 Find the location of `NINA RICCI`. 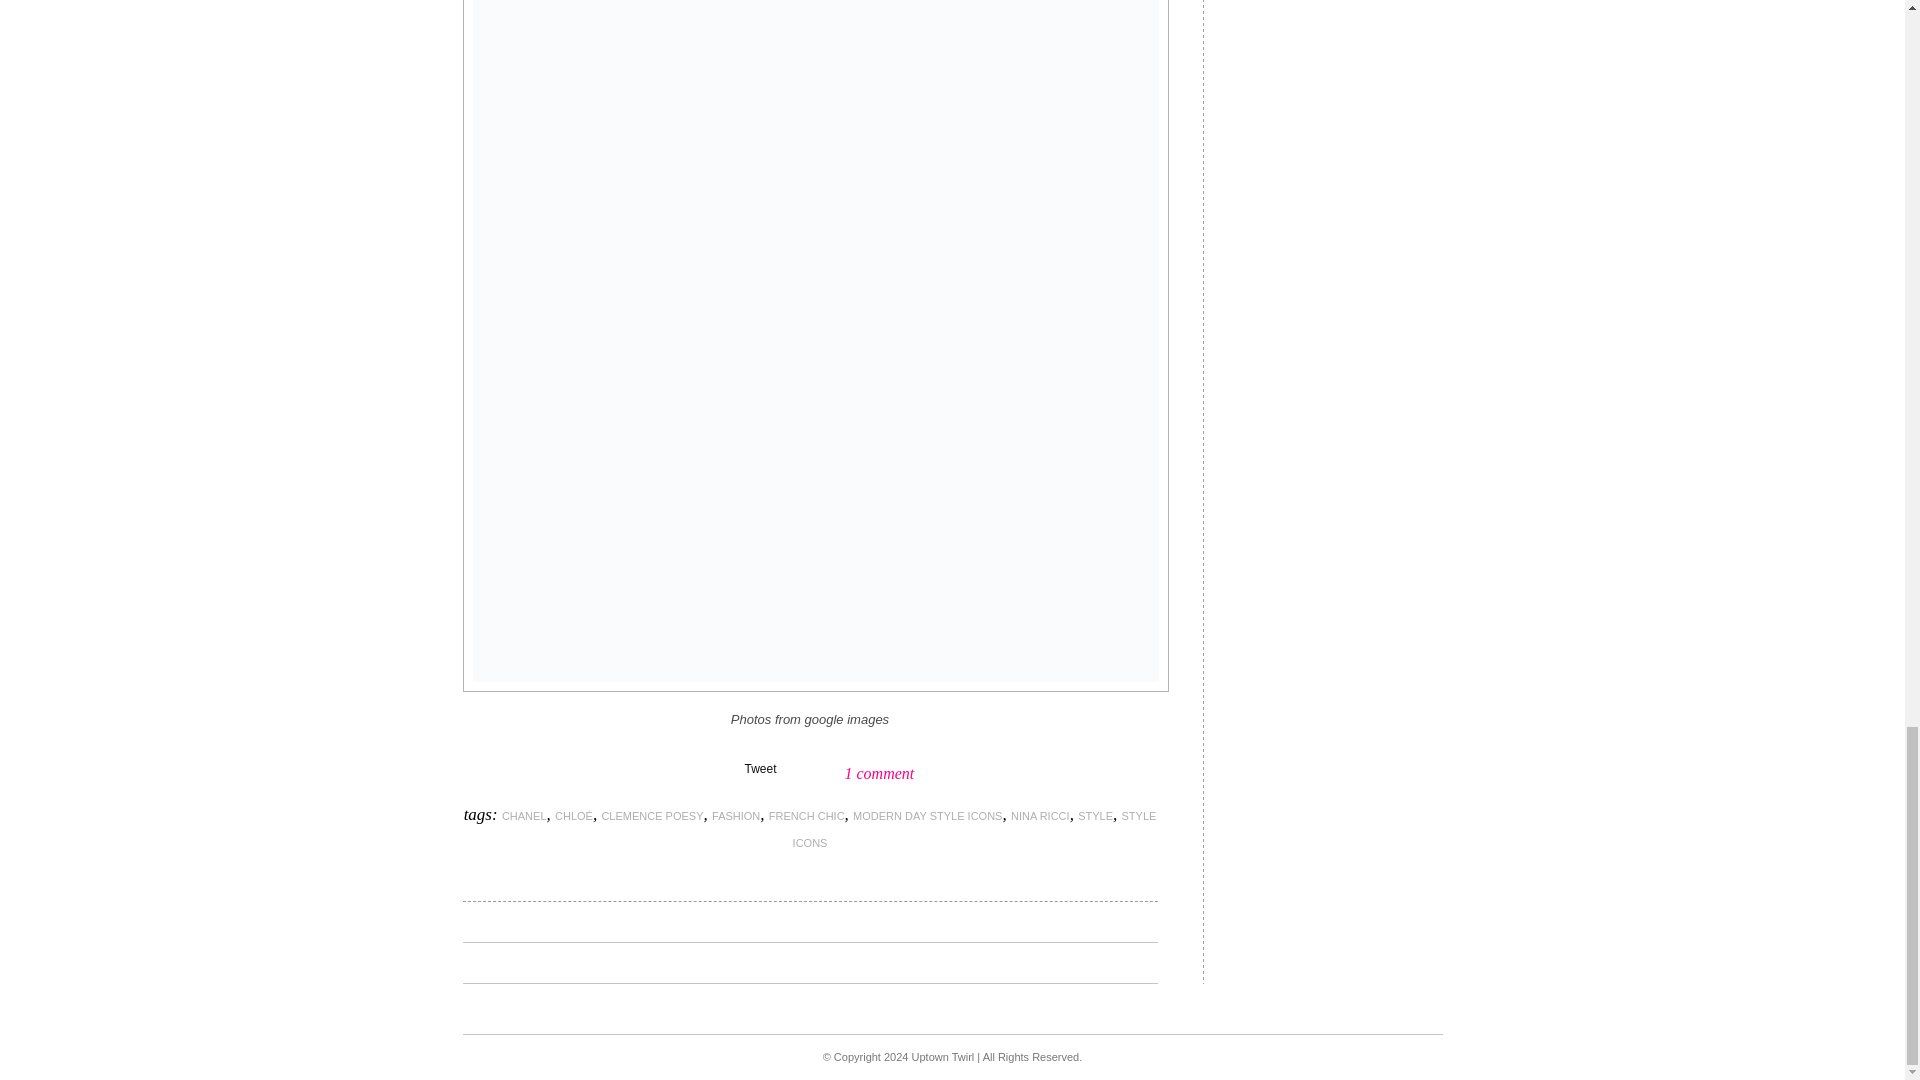

NINA RICCI is located at coordinates (1040, 816).